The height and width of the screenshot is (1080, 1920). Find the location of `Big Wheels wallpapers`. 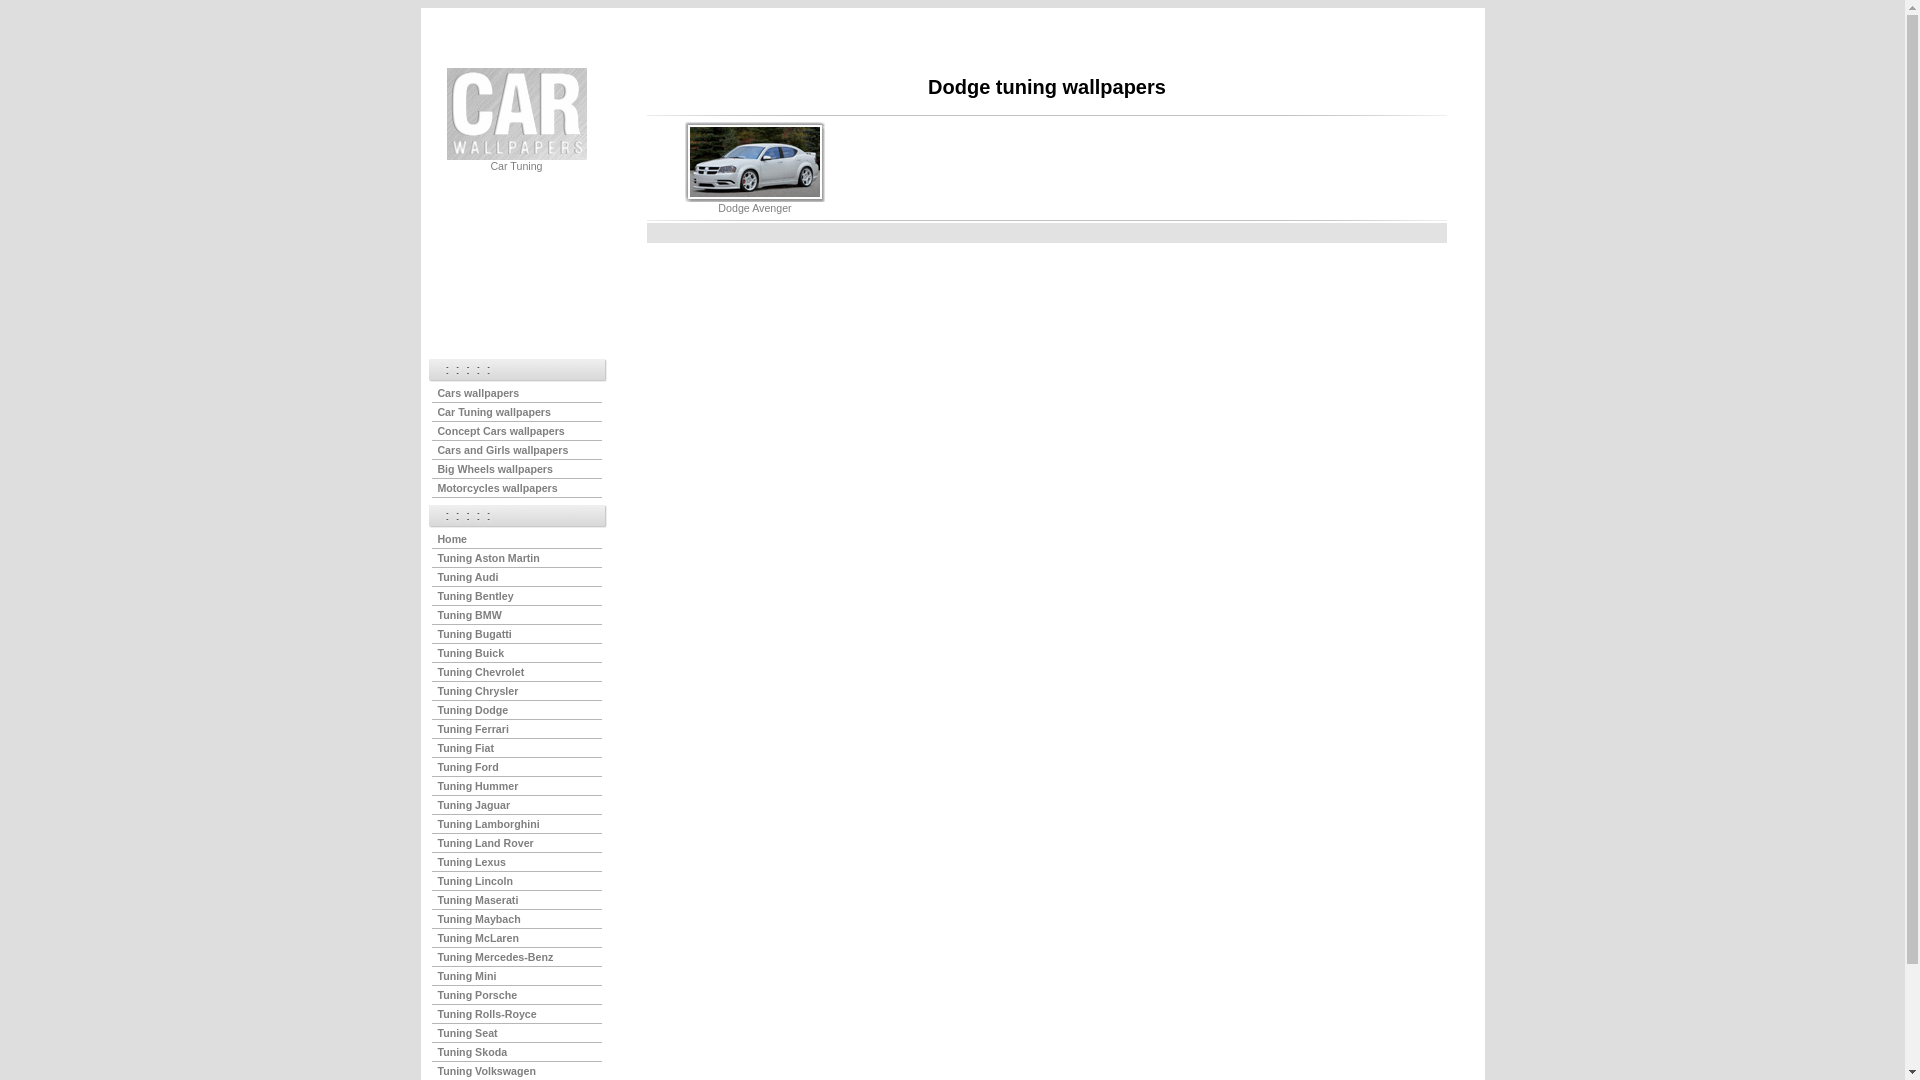

Big Wheels wallpapers is located at coordinates (494, 469).